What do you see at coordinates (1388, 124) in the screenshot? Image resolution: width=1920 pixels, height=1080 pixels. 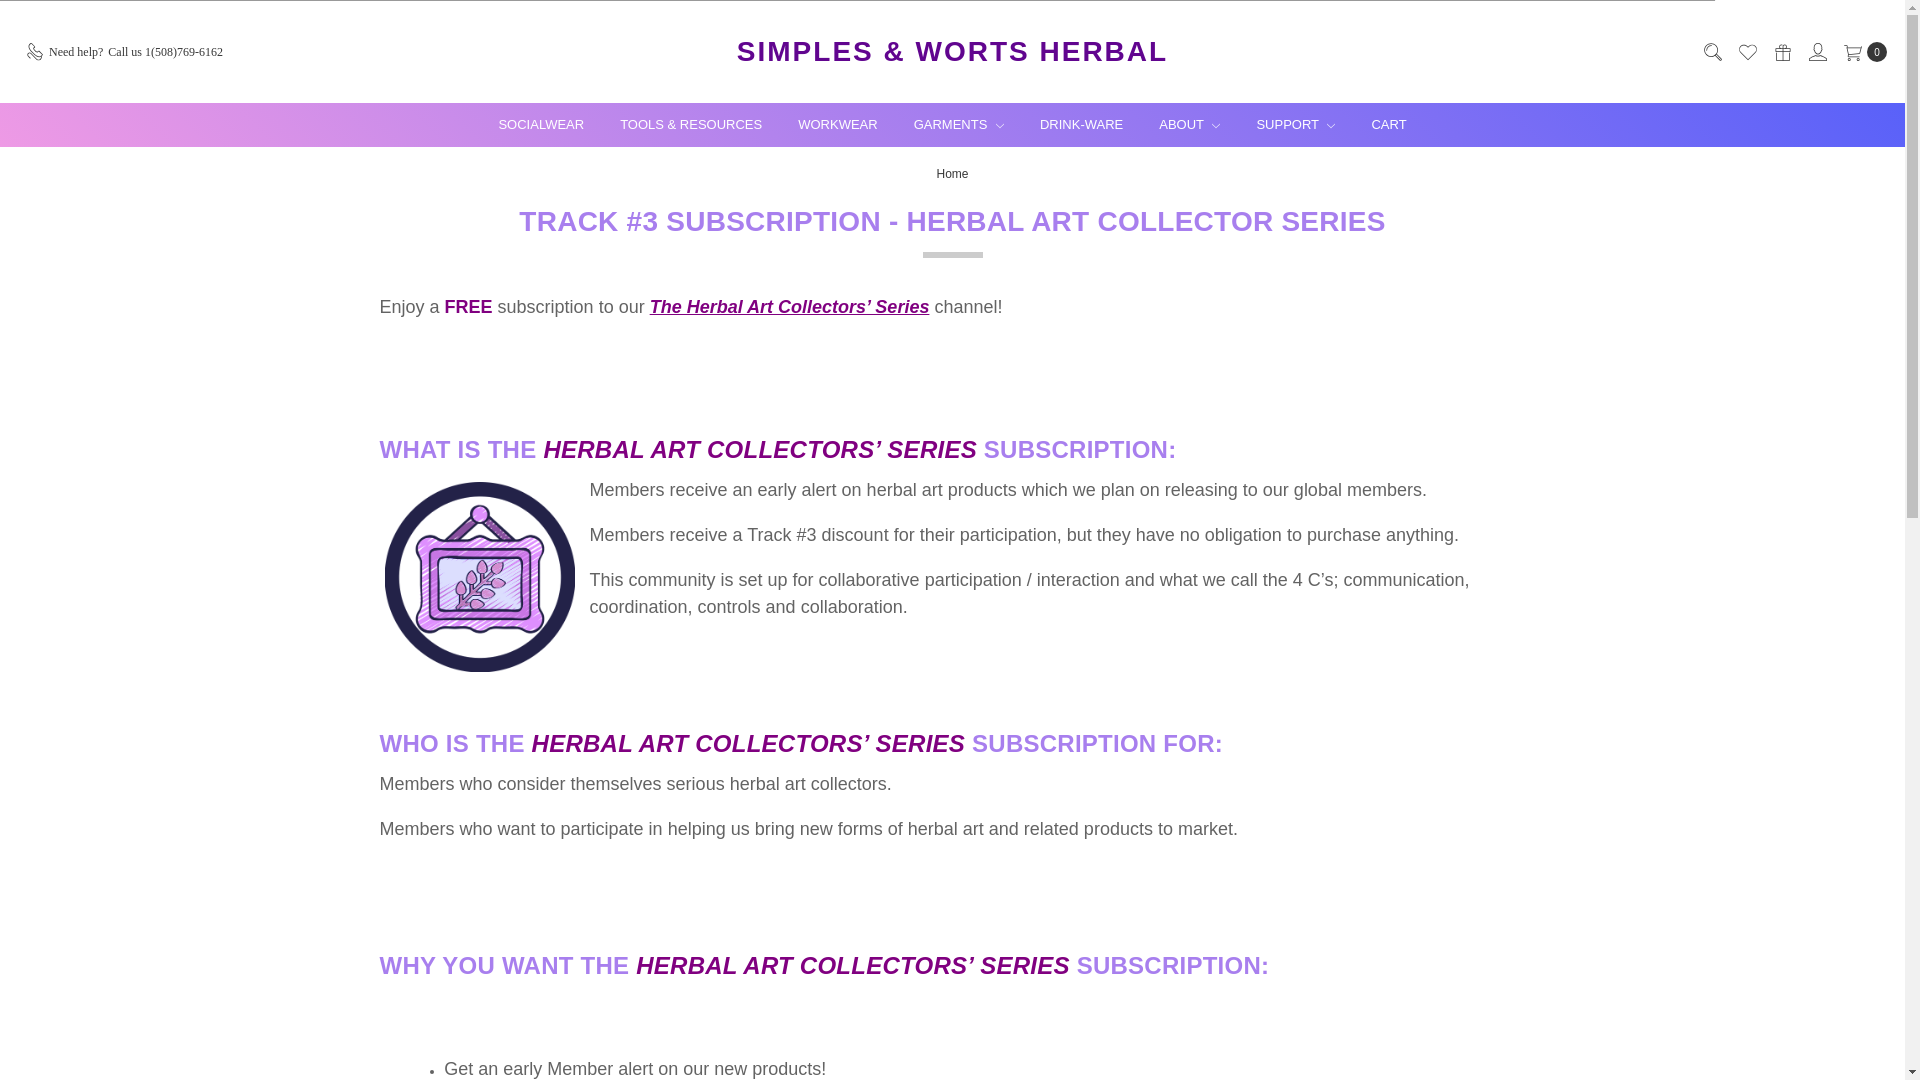 I see `CART` at bounding box center [1388, 124].